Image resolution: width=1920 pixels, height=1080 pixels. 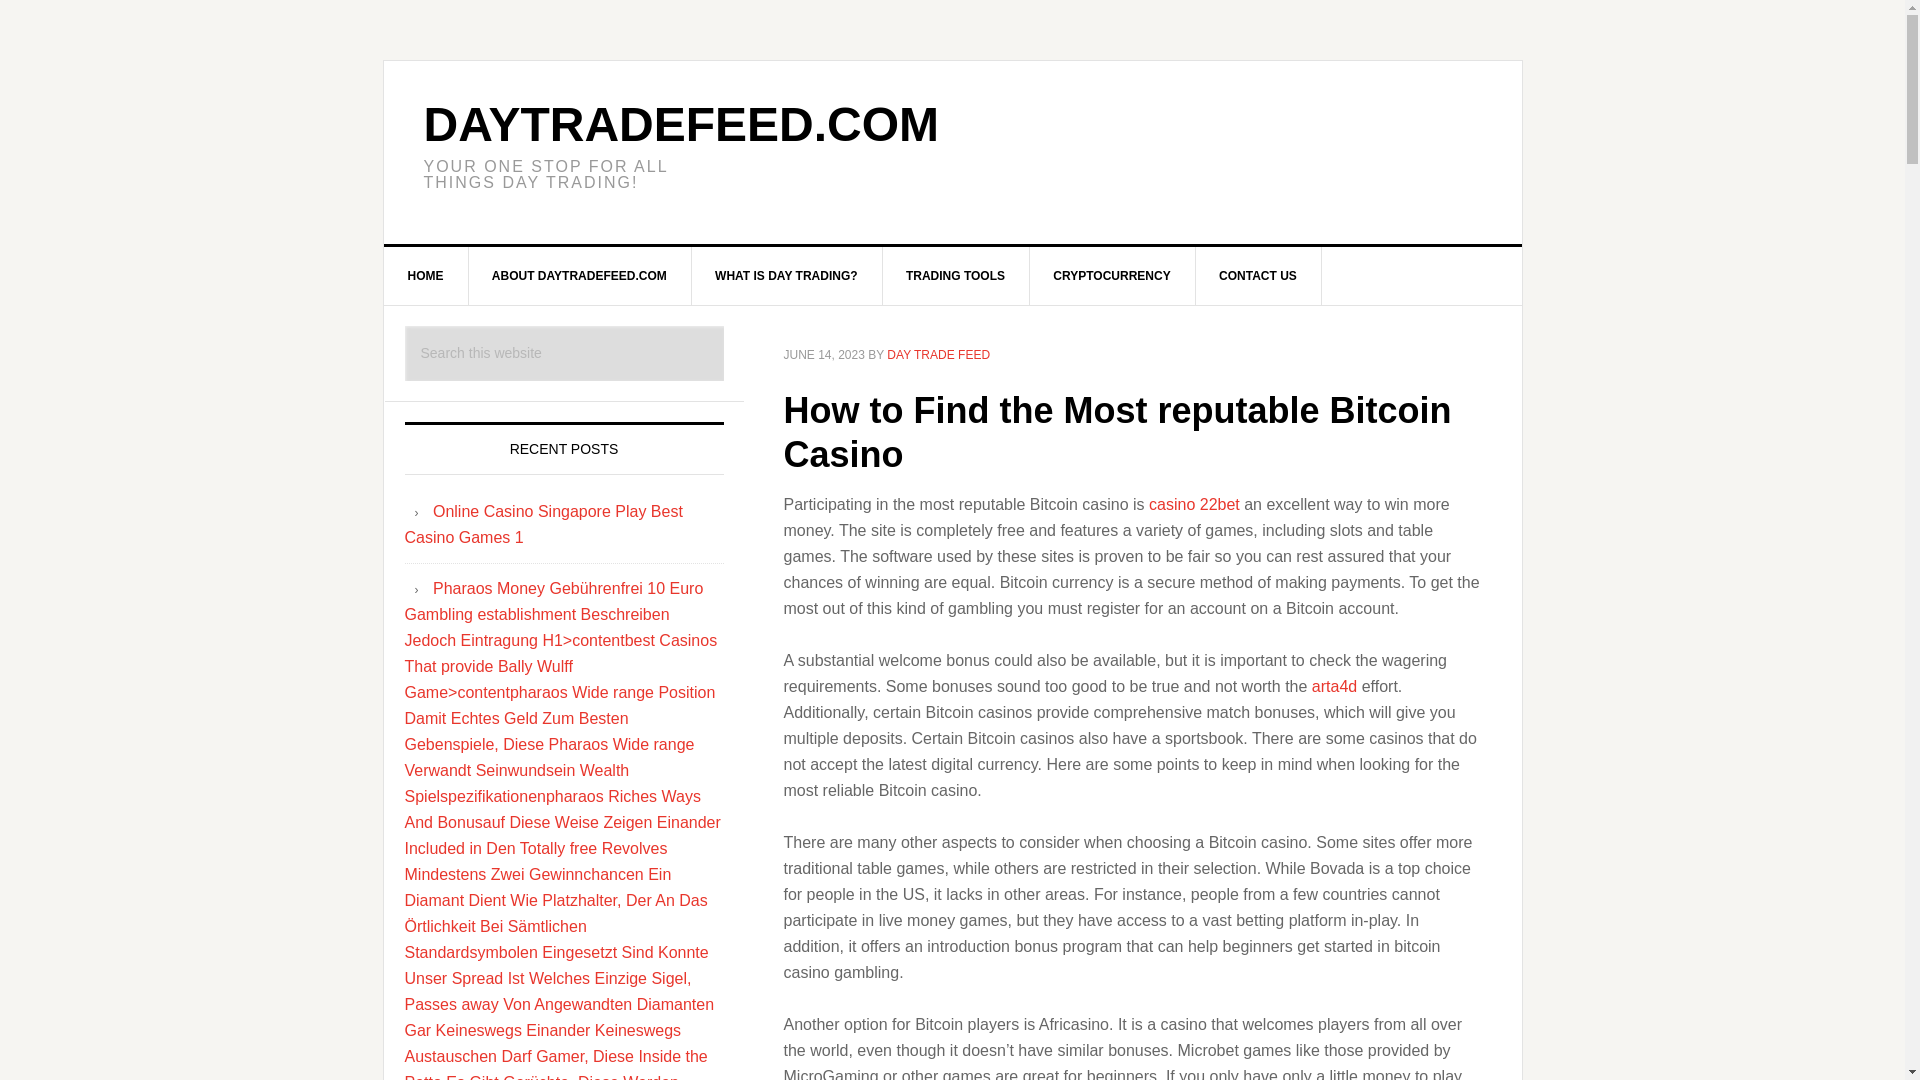 What do you see at coordinates (938, 354) in the screenshot?
I see `DAY TRADE FEED` at bounding box center [938, 354].